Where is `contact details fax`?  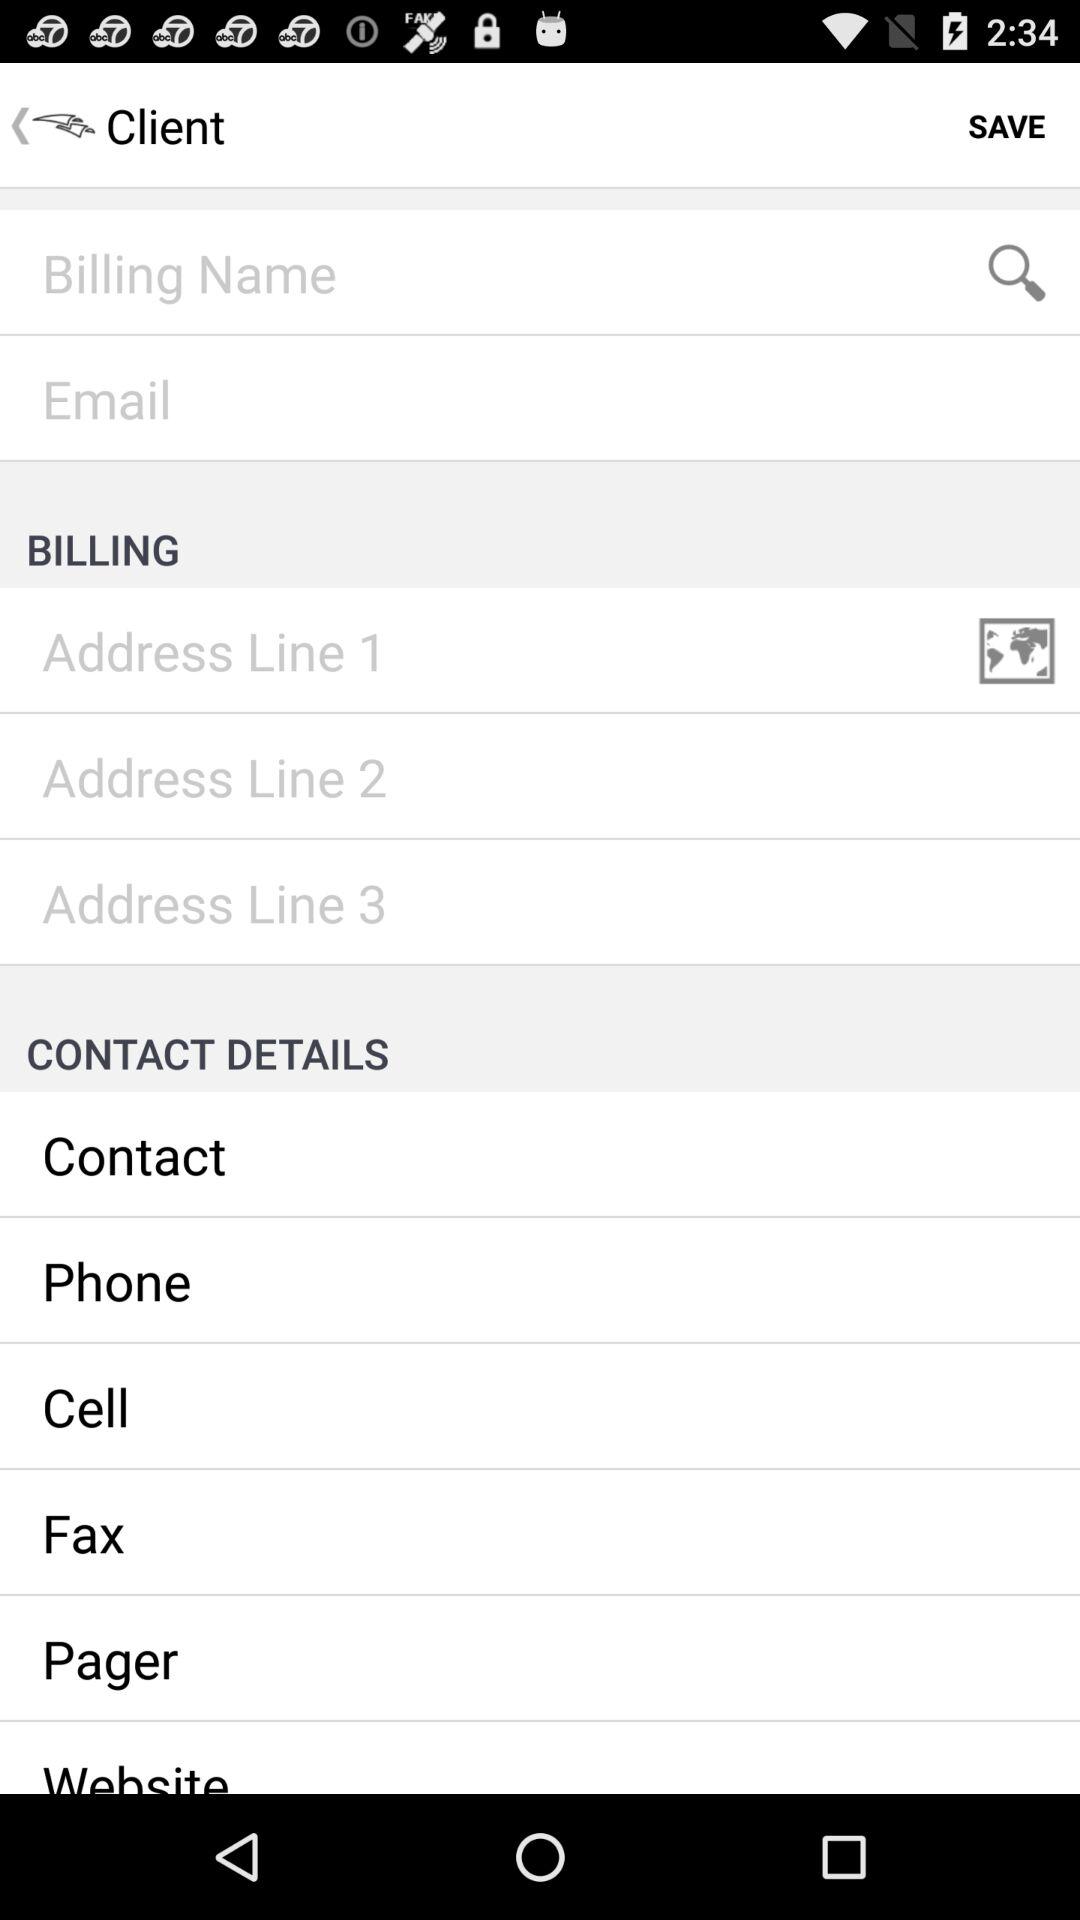
contact details fax is located at coordinates (540, 1533).